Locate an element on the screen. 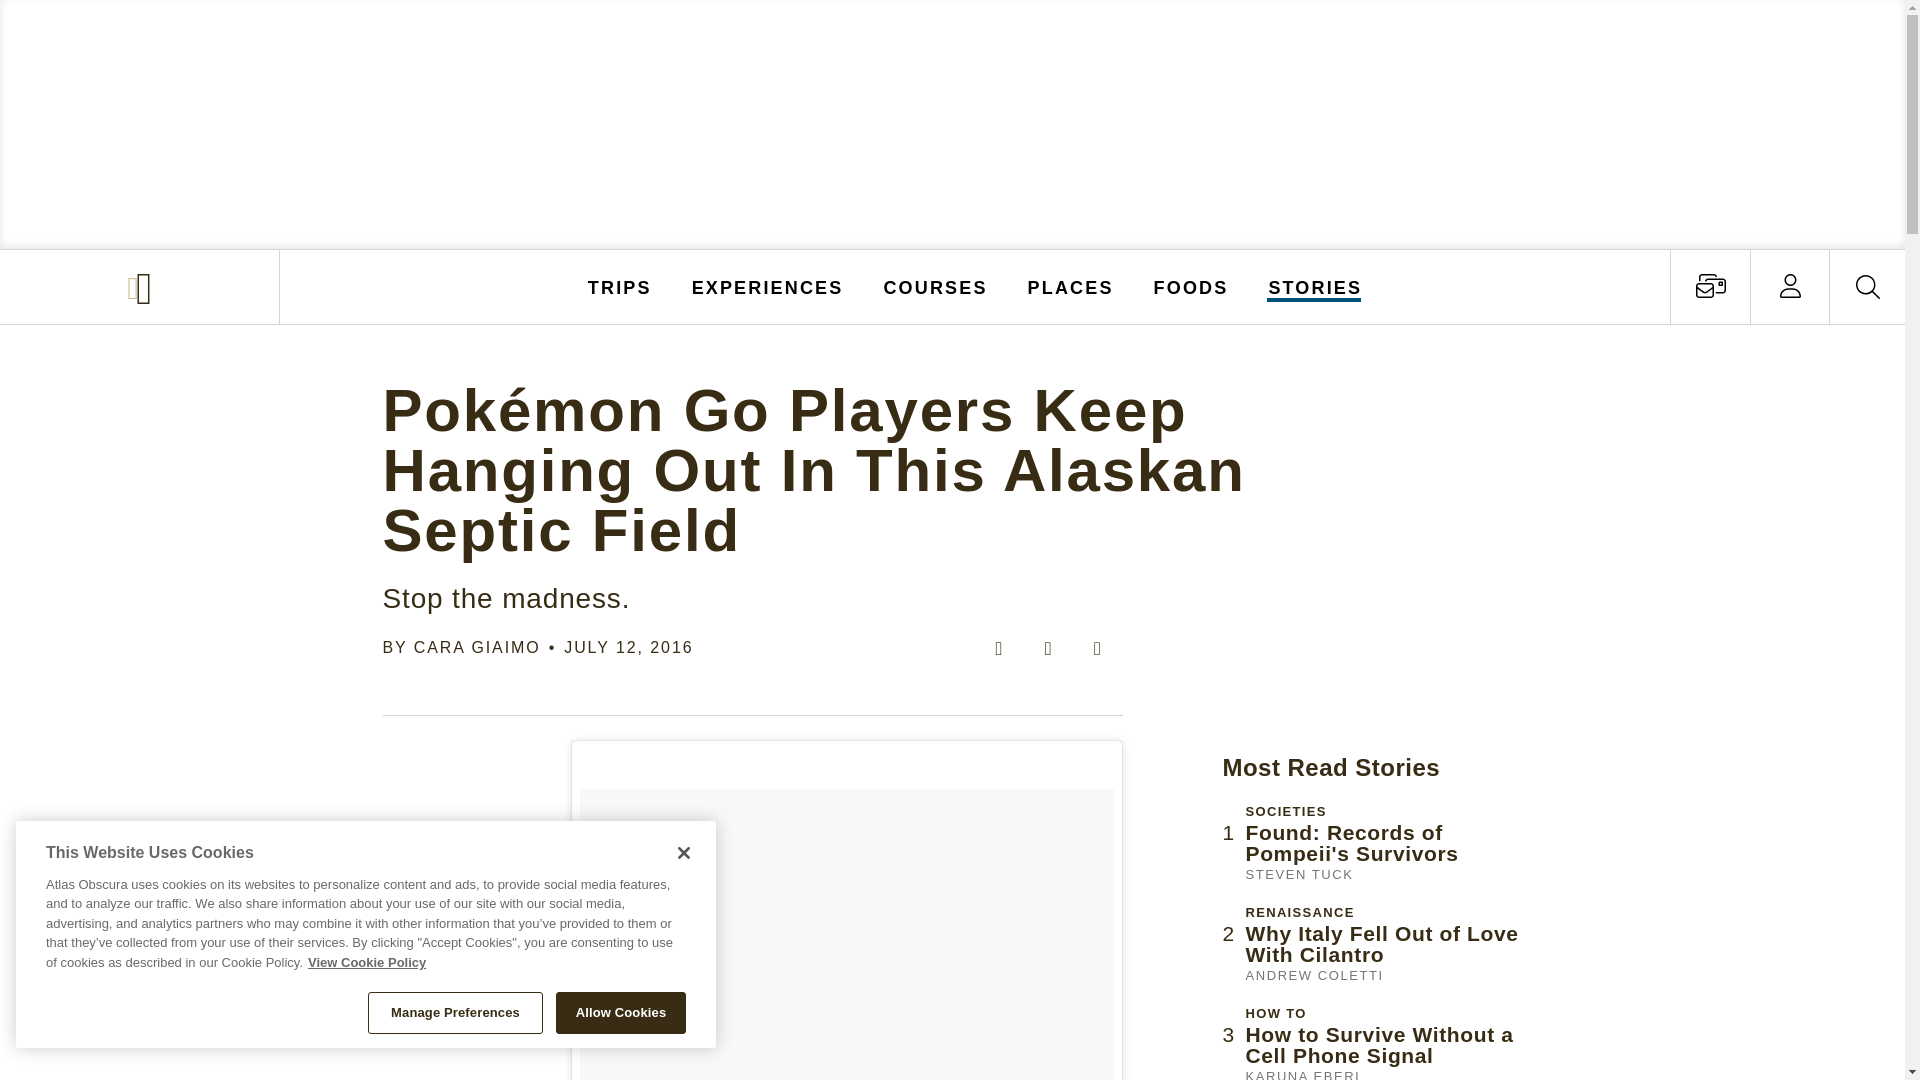 The width and height of the screenshot is (1920, 1080). TRIPS is located at coordinates (620, 286).